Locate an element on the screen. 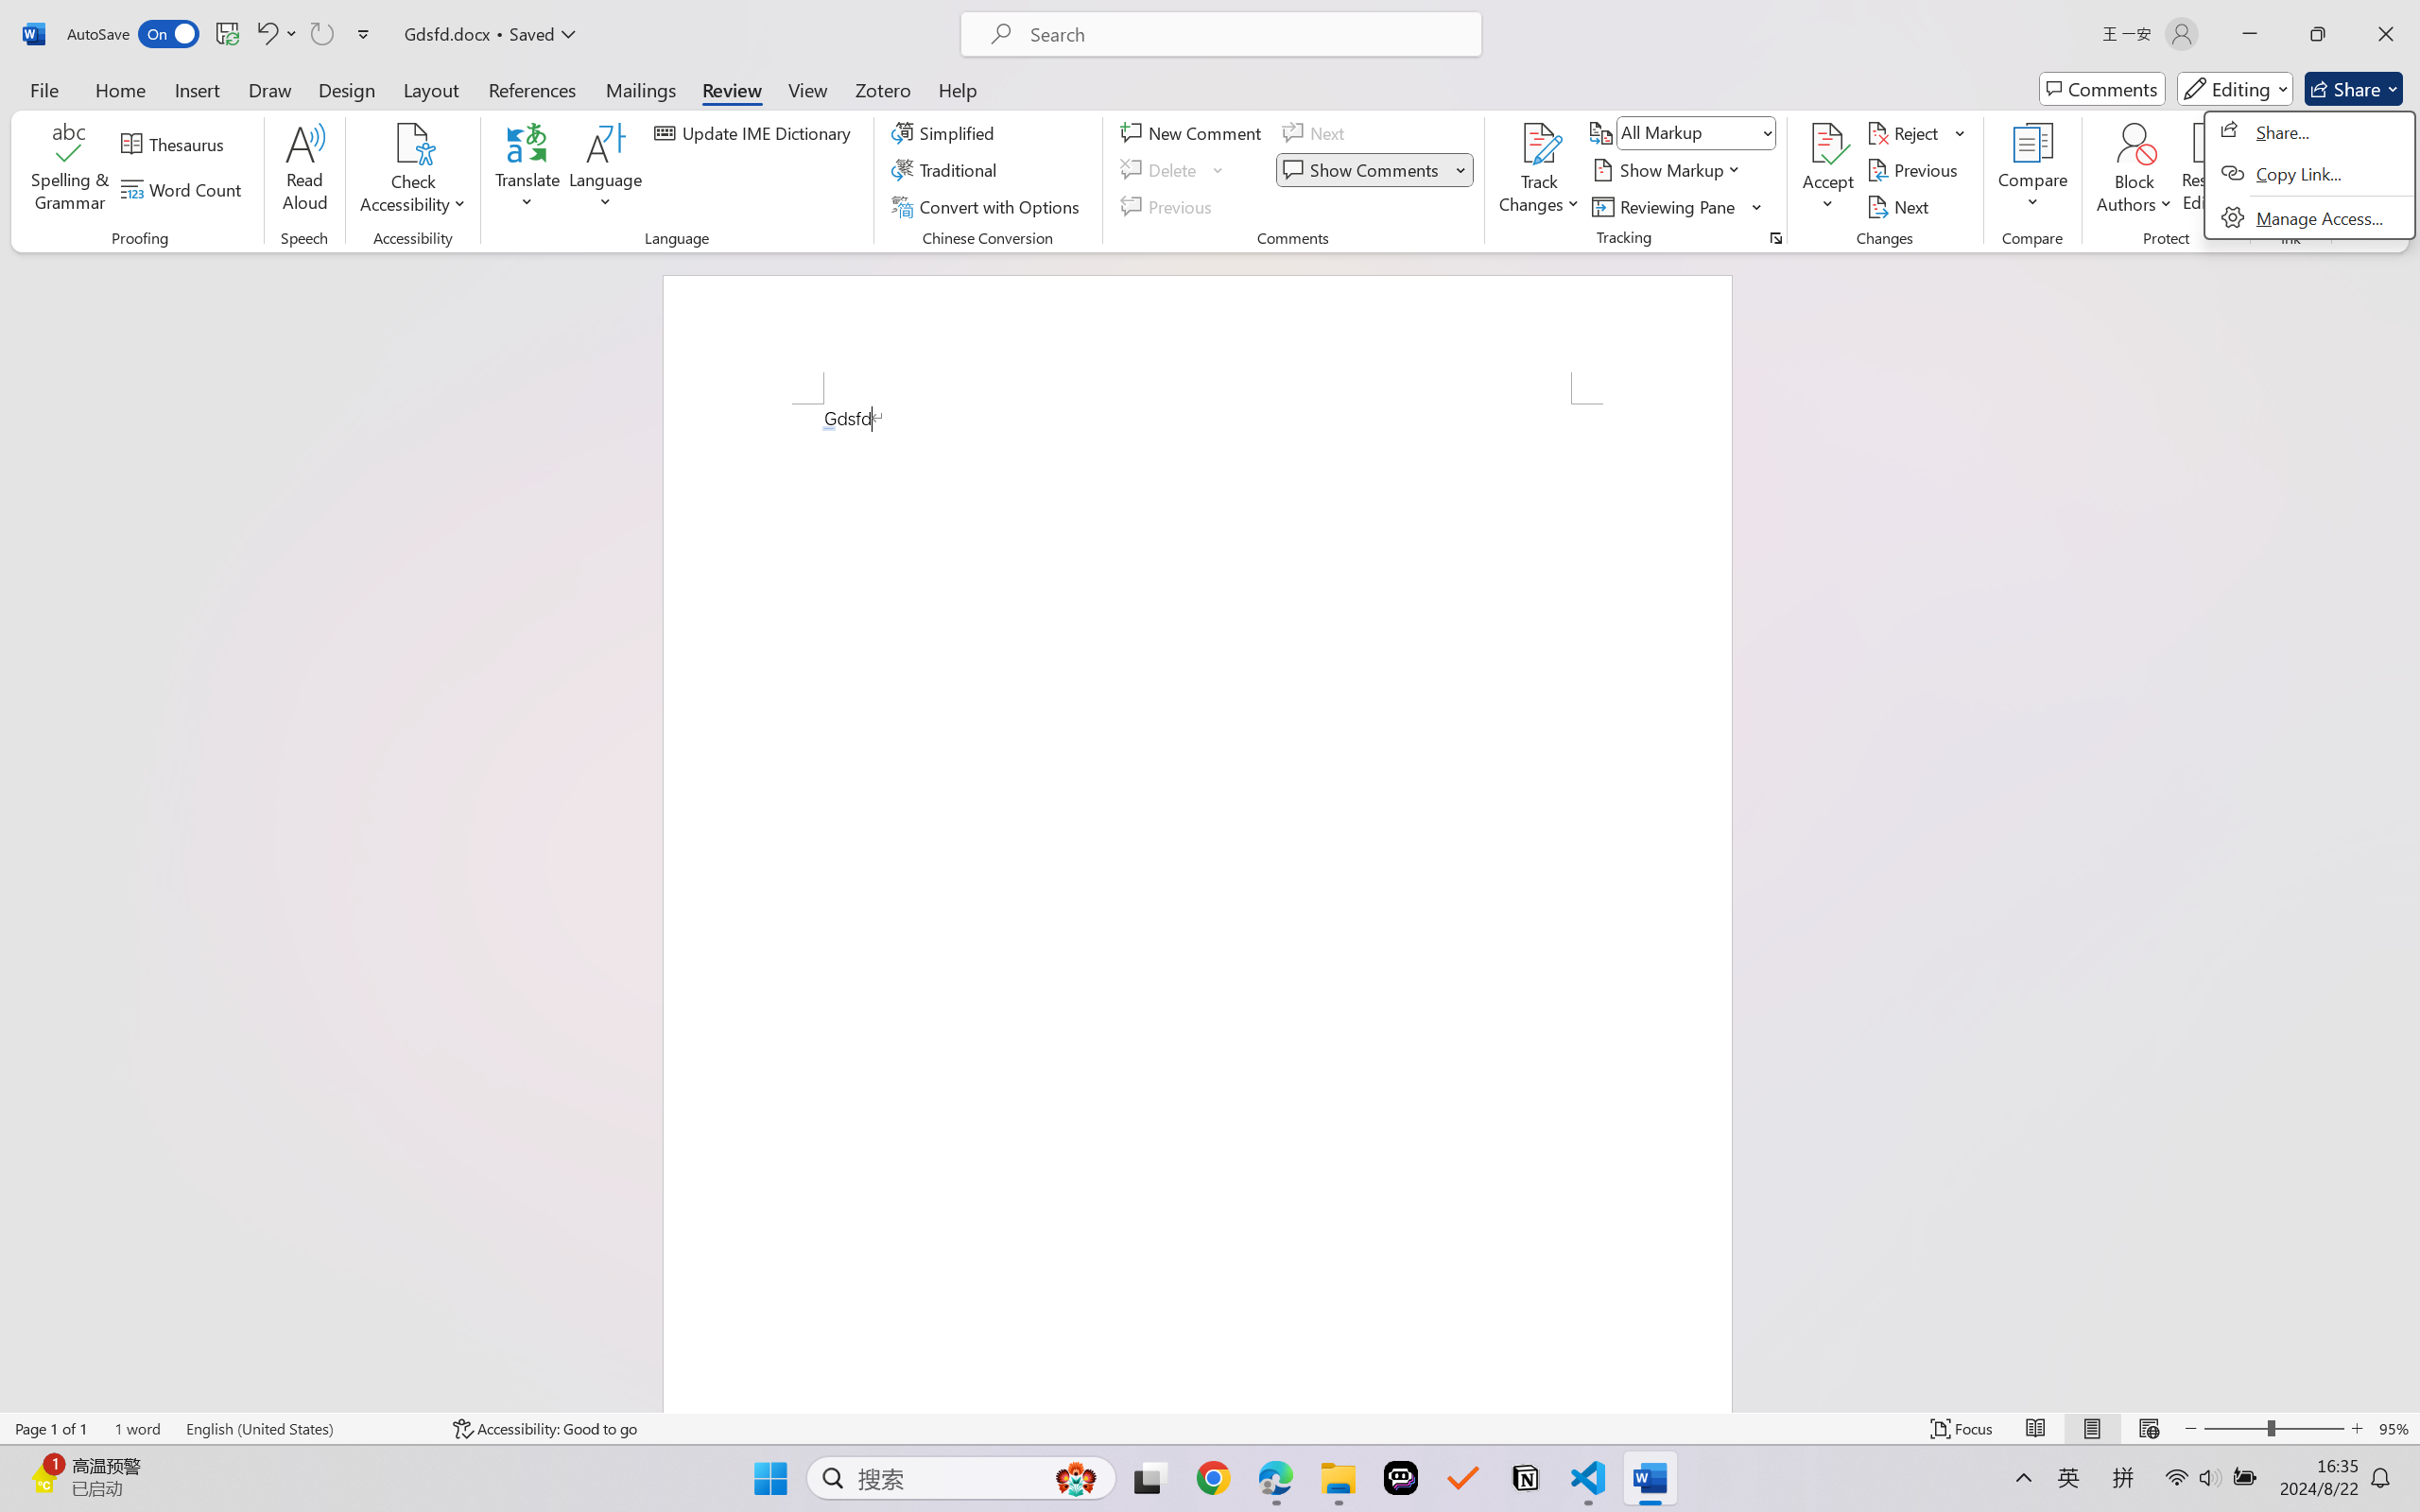  Update IME Dictionary... is located at coordinates (756, 132).